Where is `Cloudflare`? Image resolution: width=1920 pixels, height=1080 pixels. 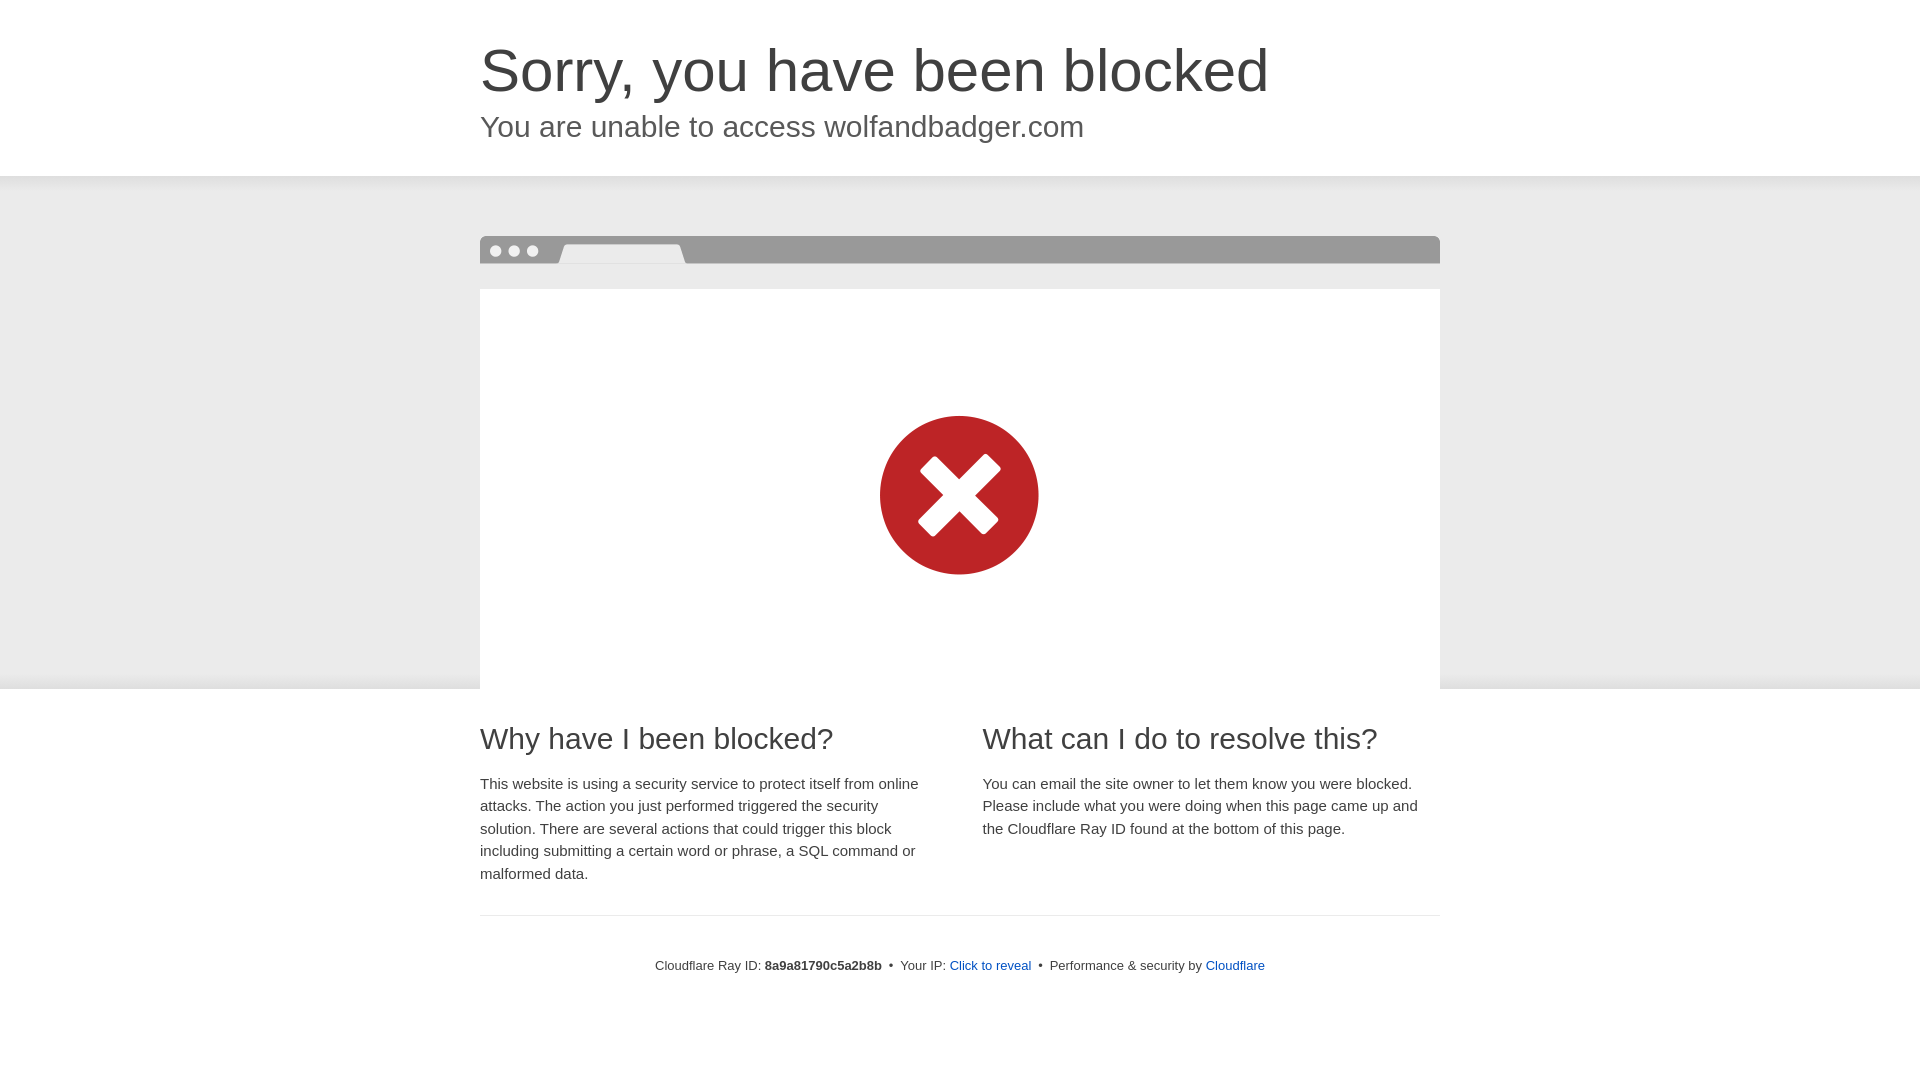
Cloudflare is located at coordinates (1235, 965).